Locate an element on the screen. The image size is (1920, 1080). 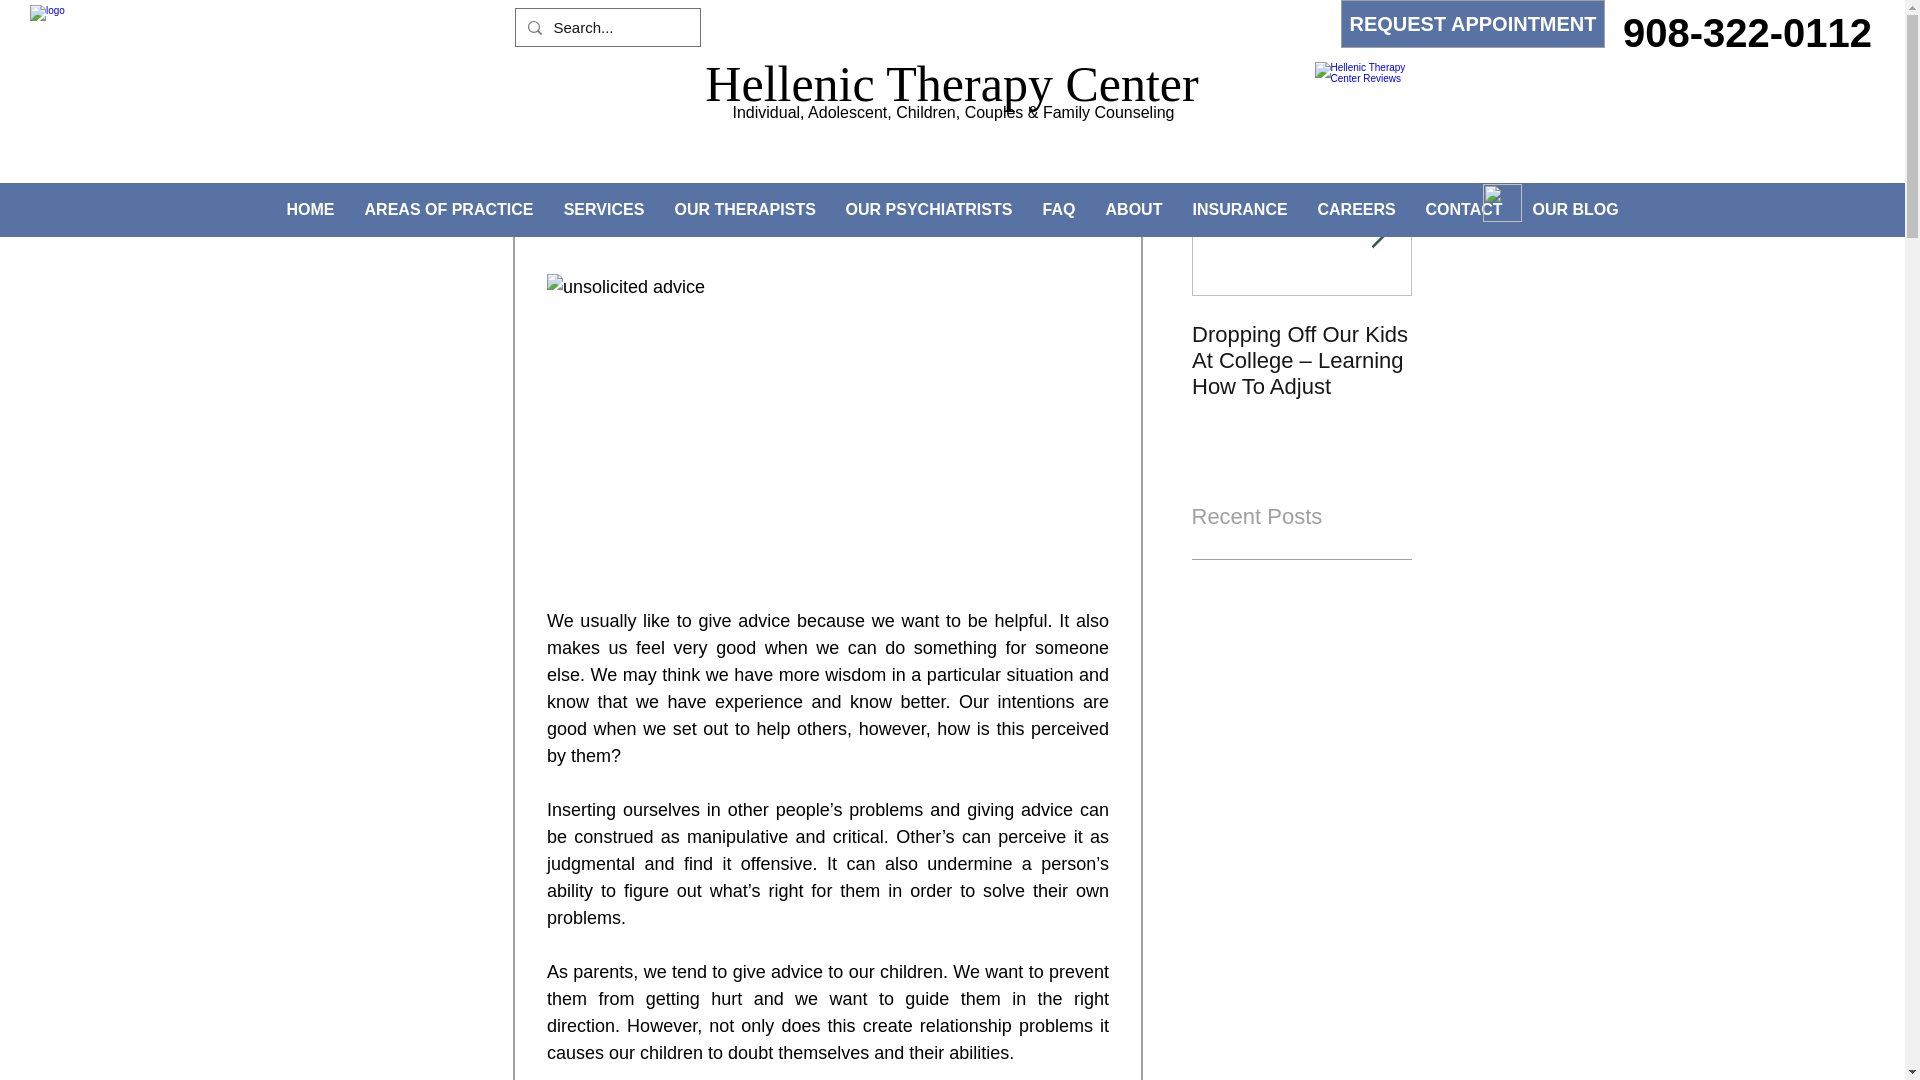
REQUEST APPOINTMENT is located at coordinates (1472, 24).